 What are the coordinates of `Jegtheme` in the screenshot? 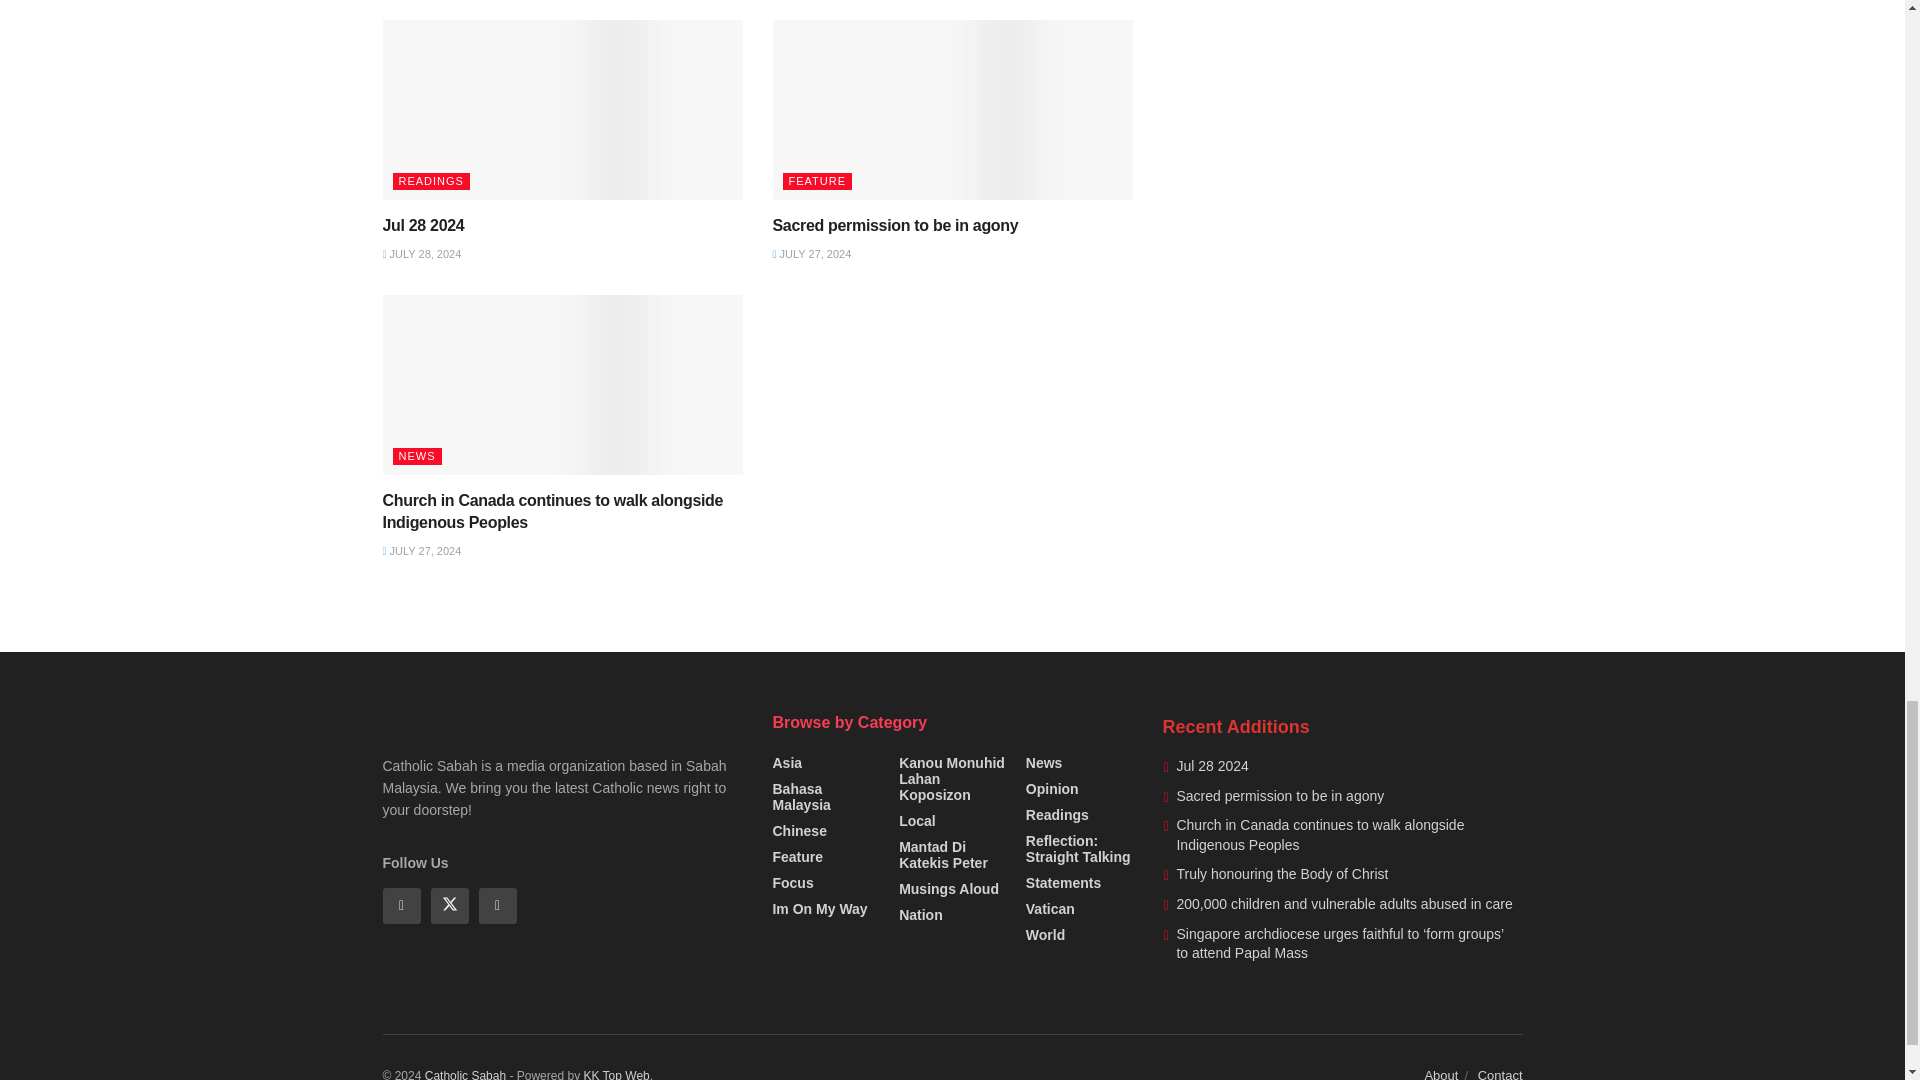 It's located at (616, 1074).